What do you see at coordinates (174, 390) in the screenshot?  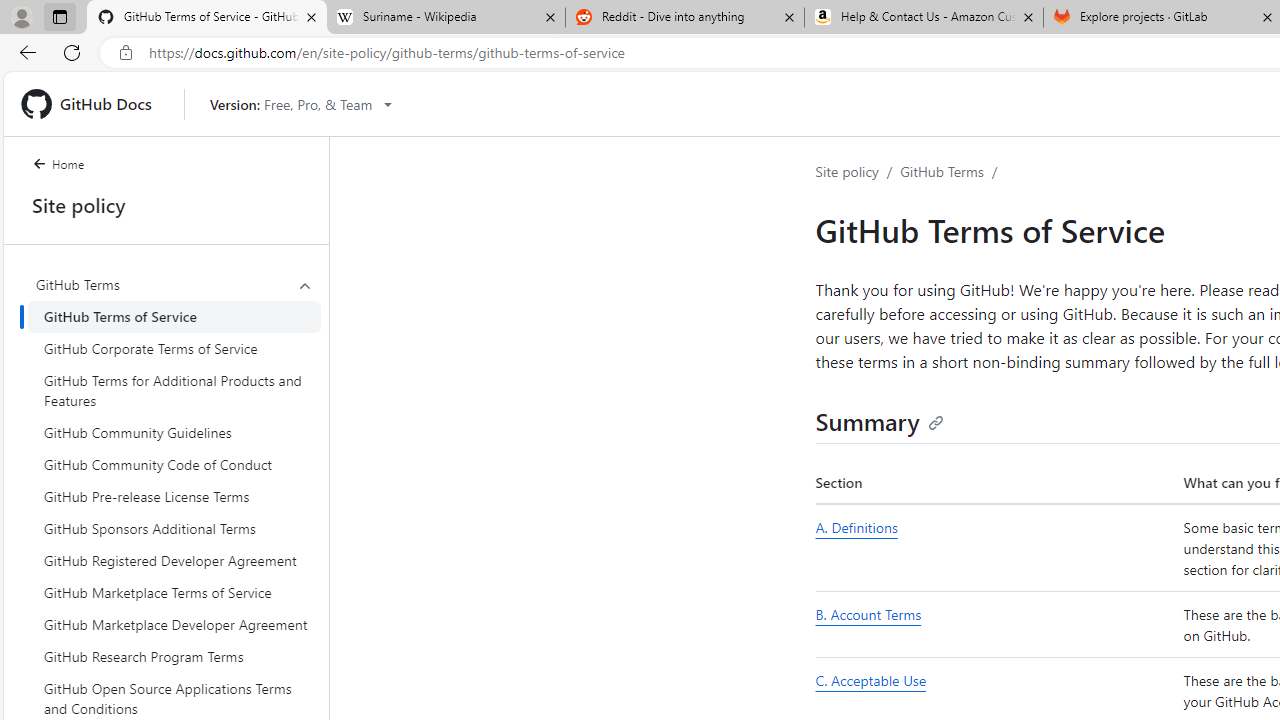 I see `GitHub Terms for Additional Products and Features` at bounding box center [174, 390].